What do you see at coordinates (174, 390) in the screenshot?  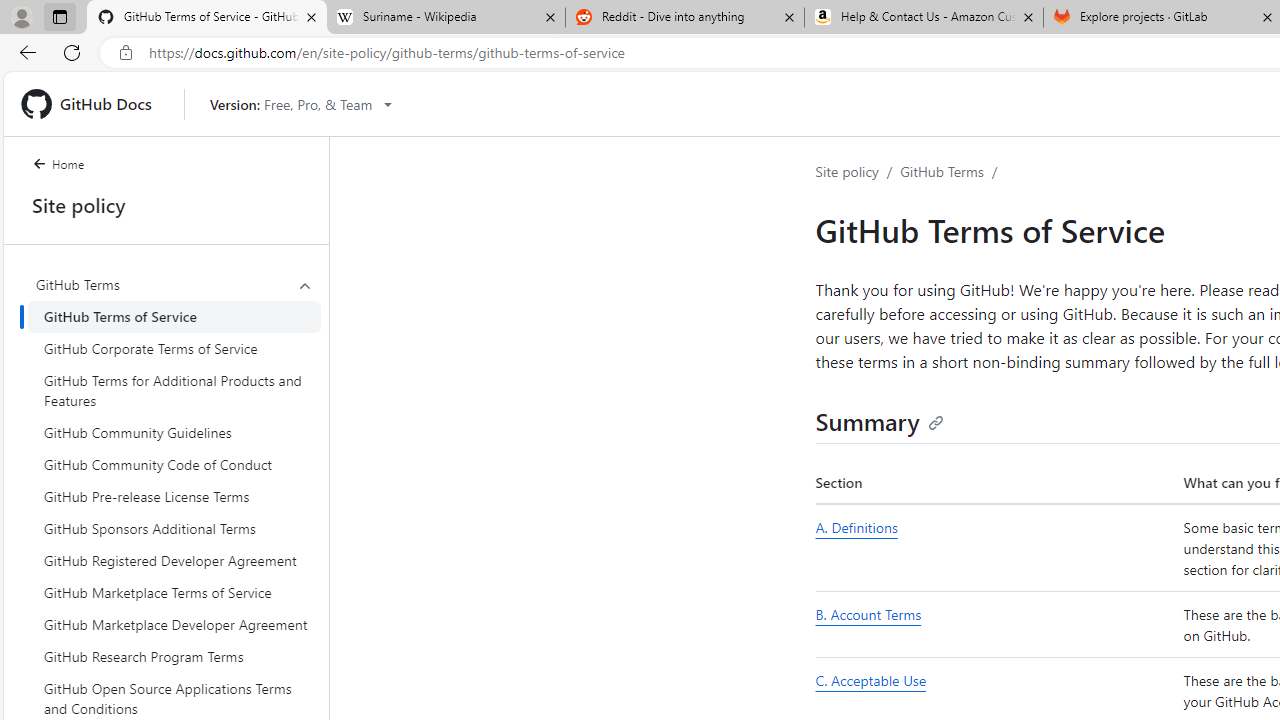 I see `GitHub Terms for Additional Products and Features` at bounding box center [174, 390].